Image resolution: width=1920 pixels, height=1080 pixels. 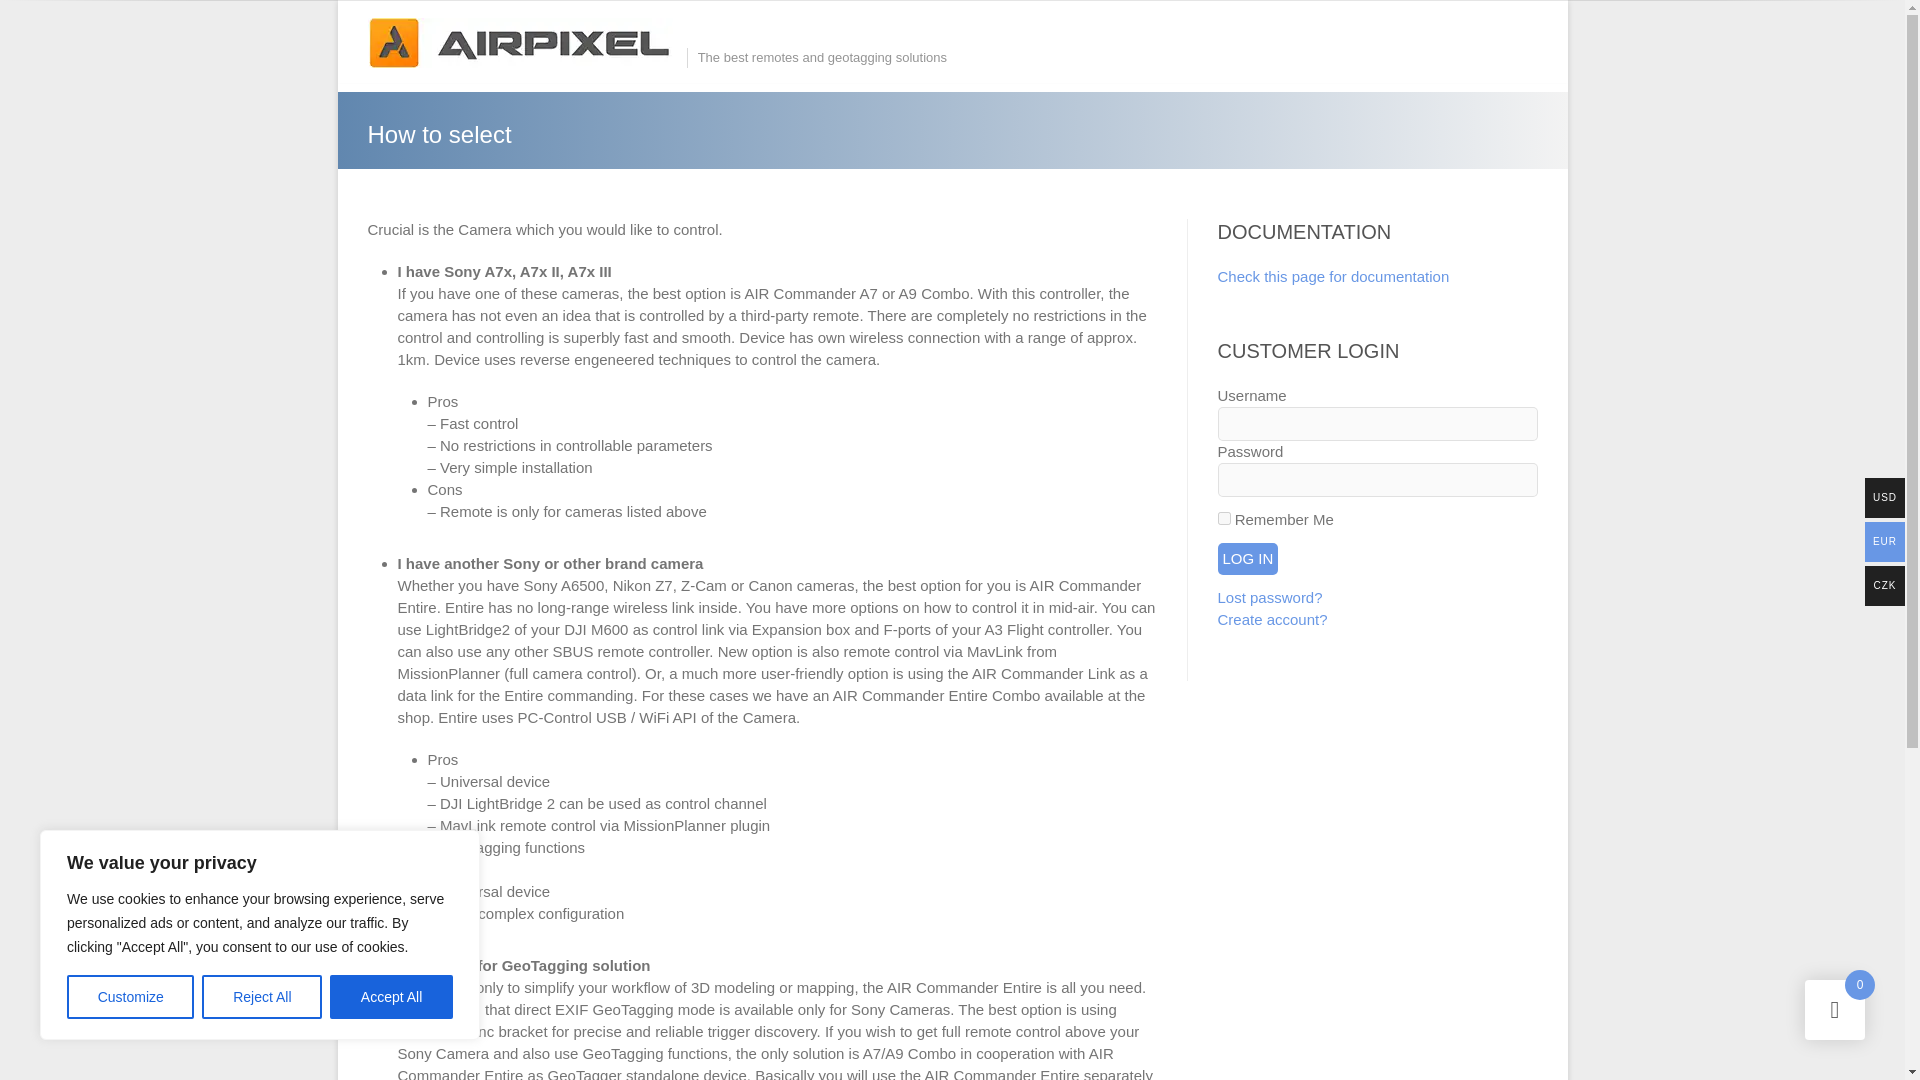 What do you see at coordinates (526, 43) in the screenshot?
I see `AirPixel.cz` at bounding box center [526, 43].